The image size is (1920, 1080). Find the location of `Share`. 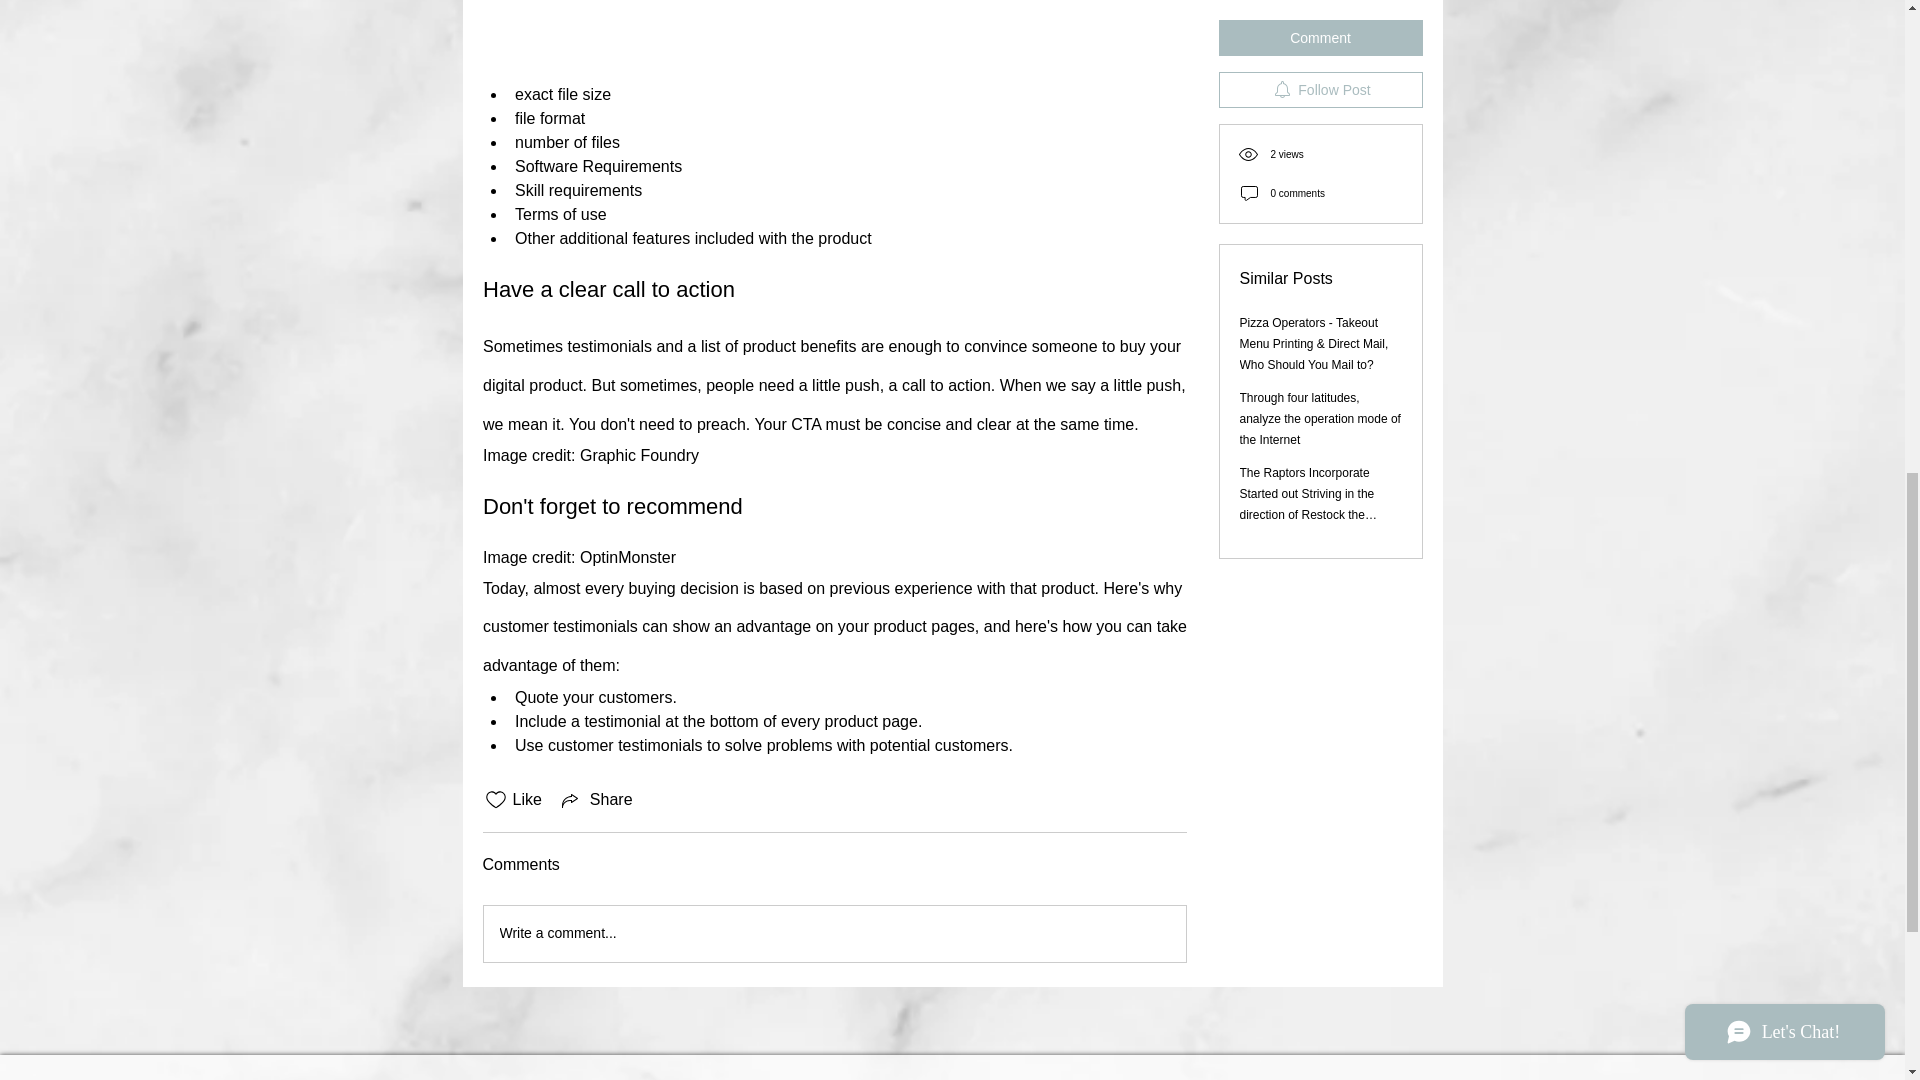

Share is located at coordinates (596, 800).